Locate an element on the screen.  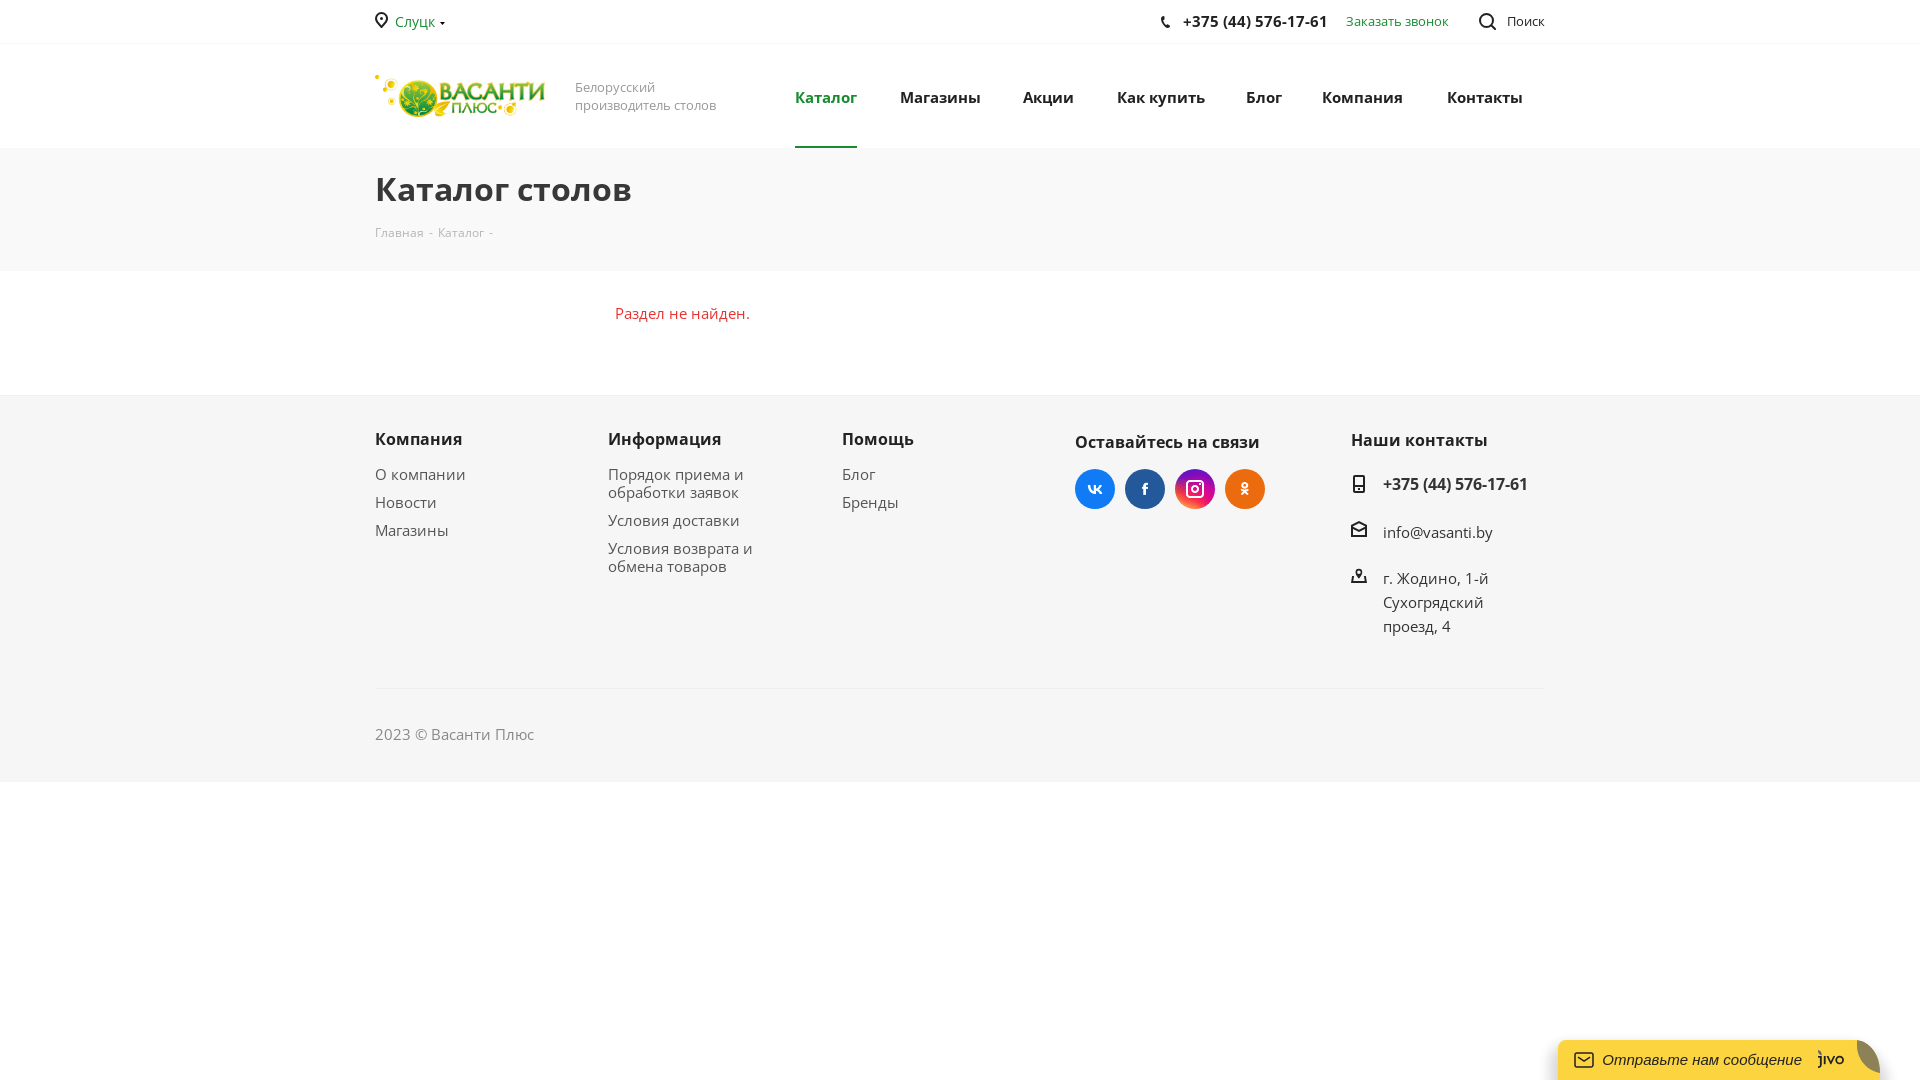
+375 (44) 576-17-61 is located at coordinates (1456, 486).